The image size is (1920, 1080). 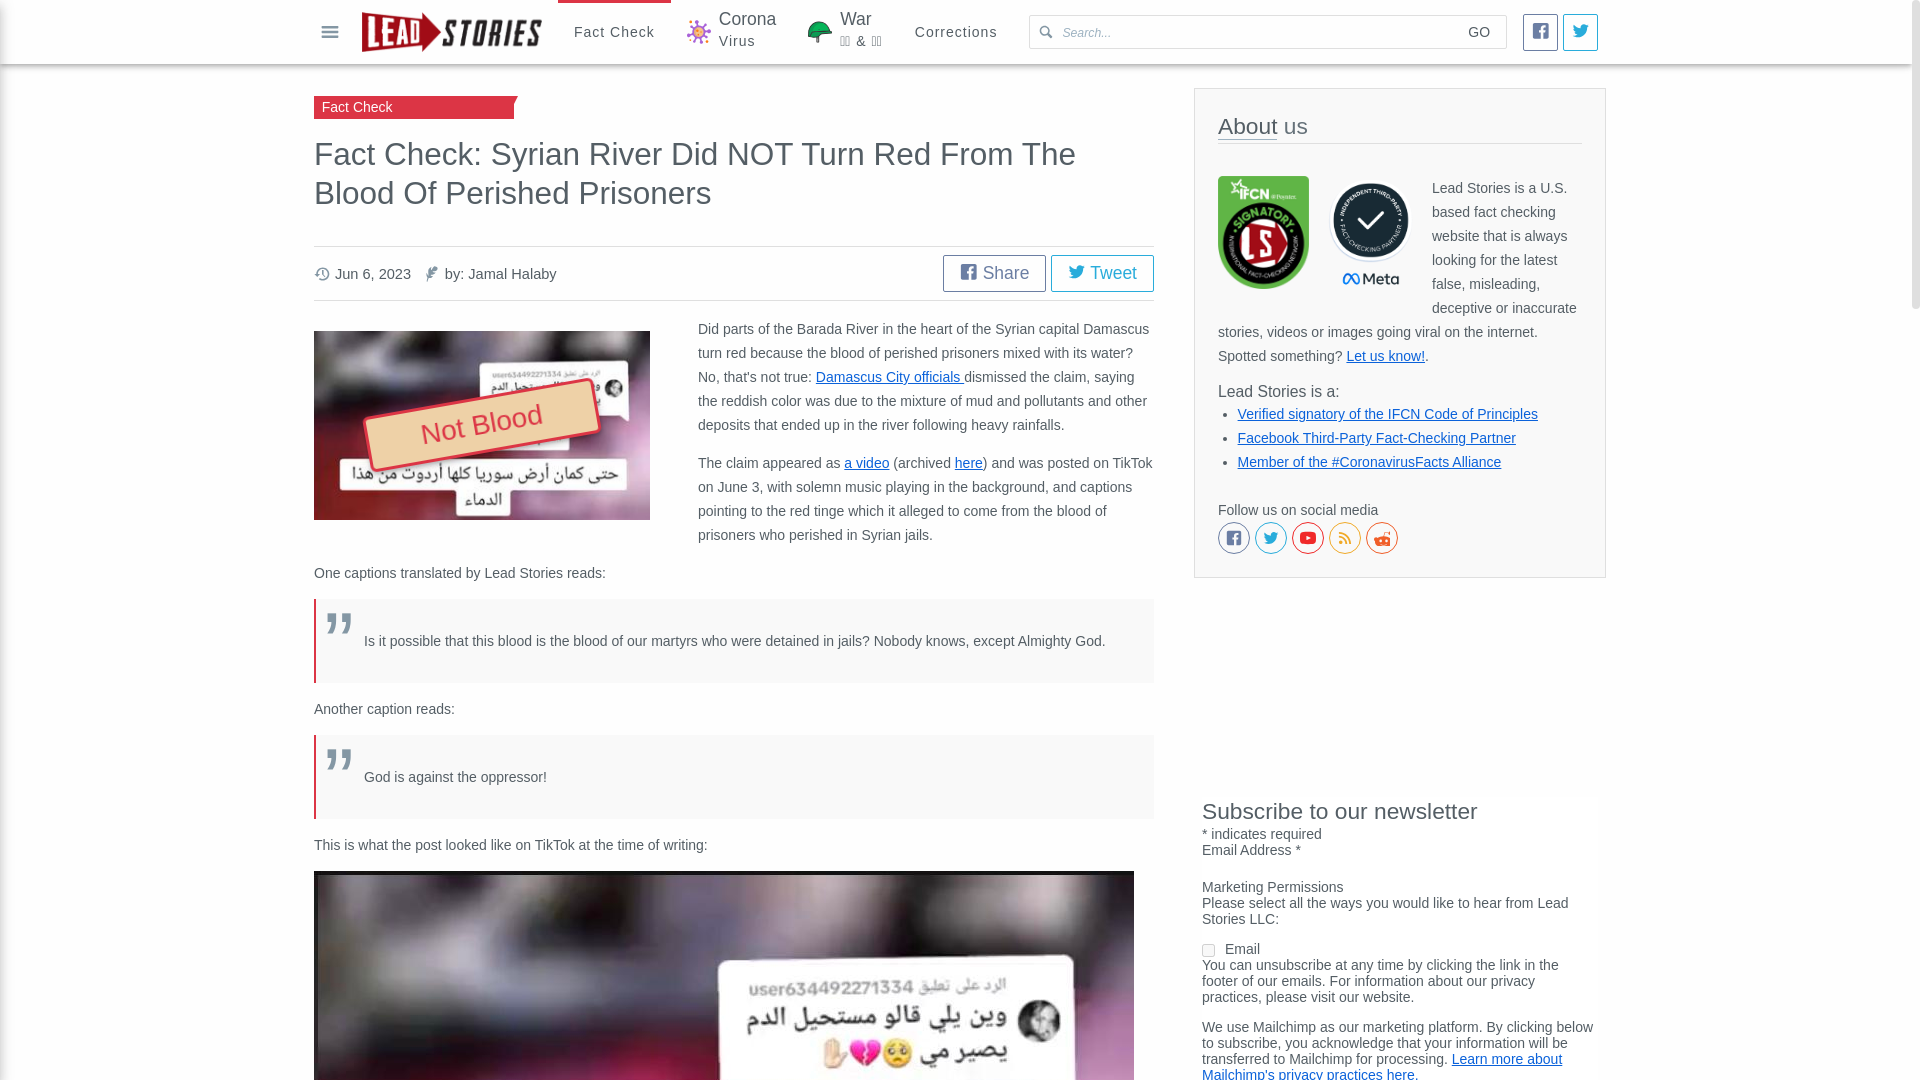 What do you see at coordinates (1382, 1065) in the screenshot?
I see `Verified signatory of the IFCN Code of Principles` at bounding box center [1382, 1065].